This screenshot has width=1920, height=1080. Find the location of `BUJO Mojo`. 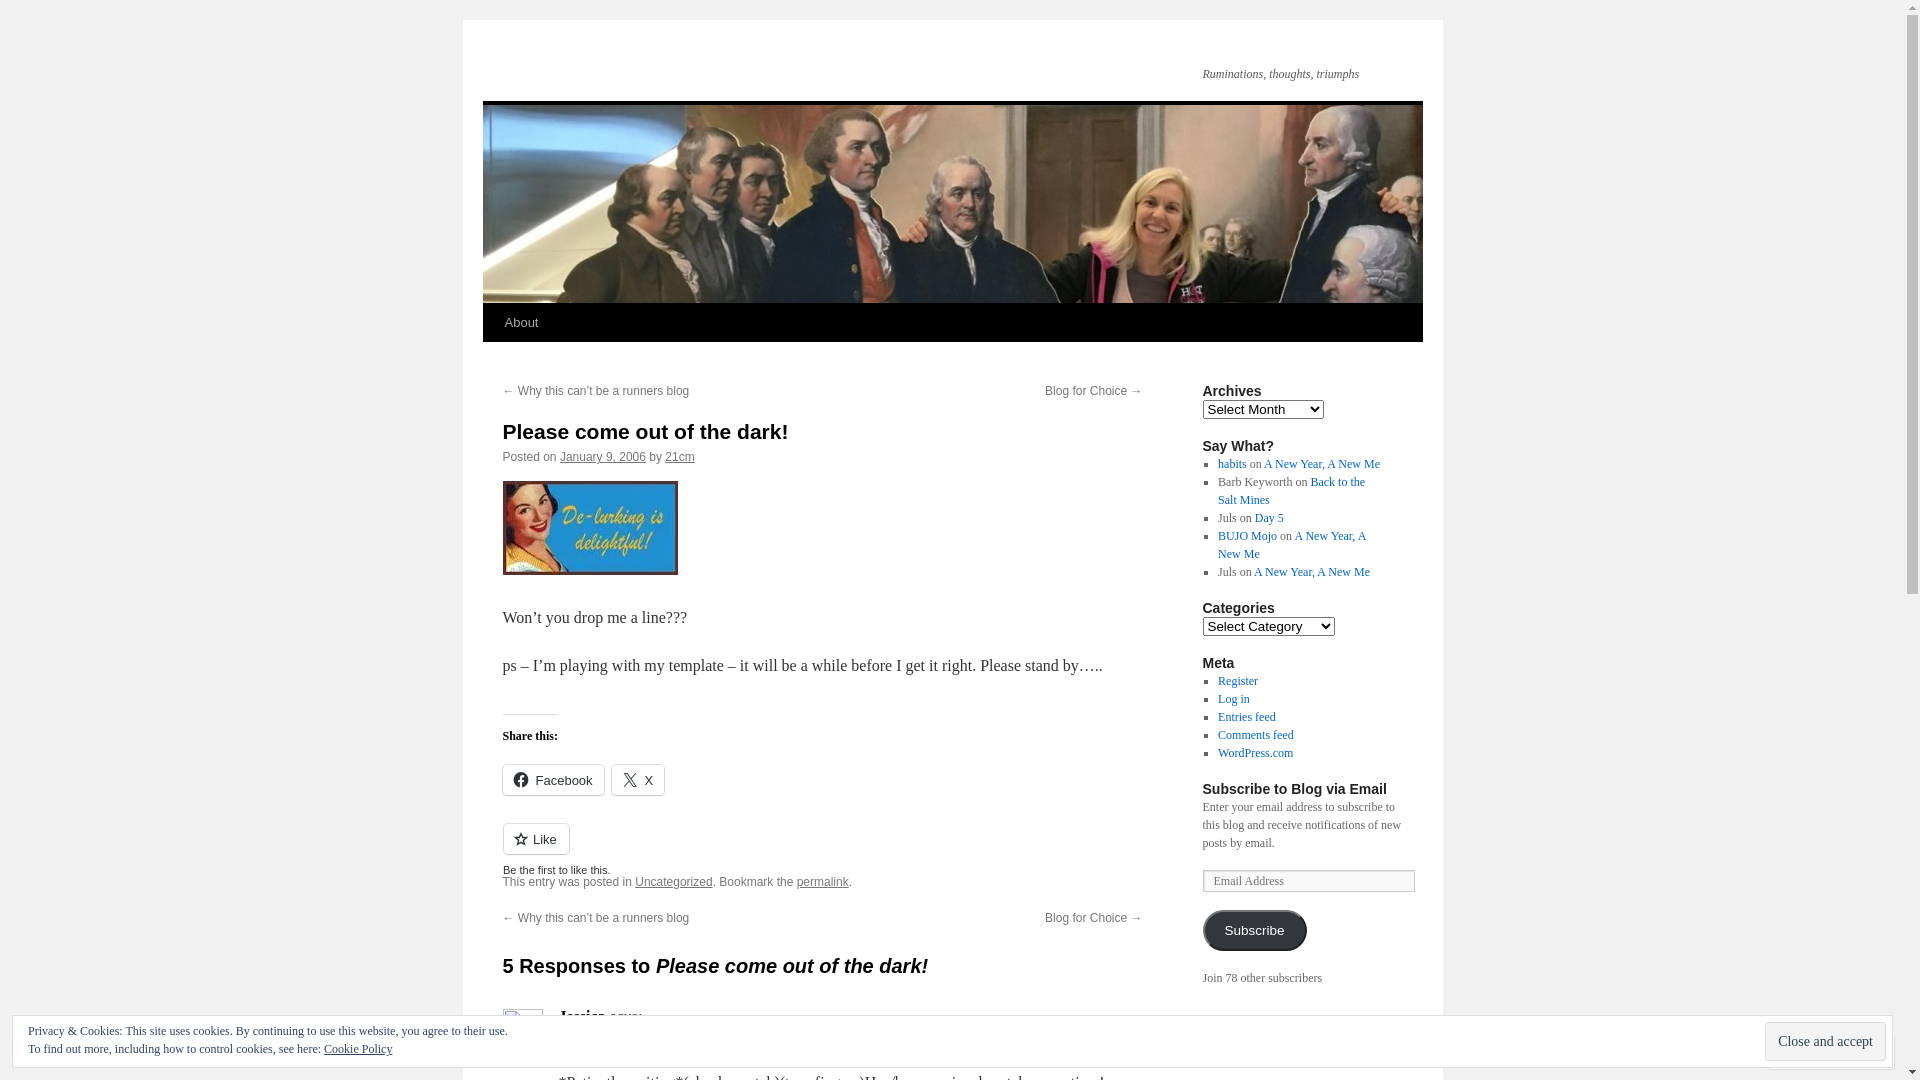

BUJO Mojo is located at coordinates (1248, 536).